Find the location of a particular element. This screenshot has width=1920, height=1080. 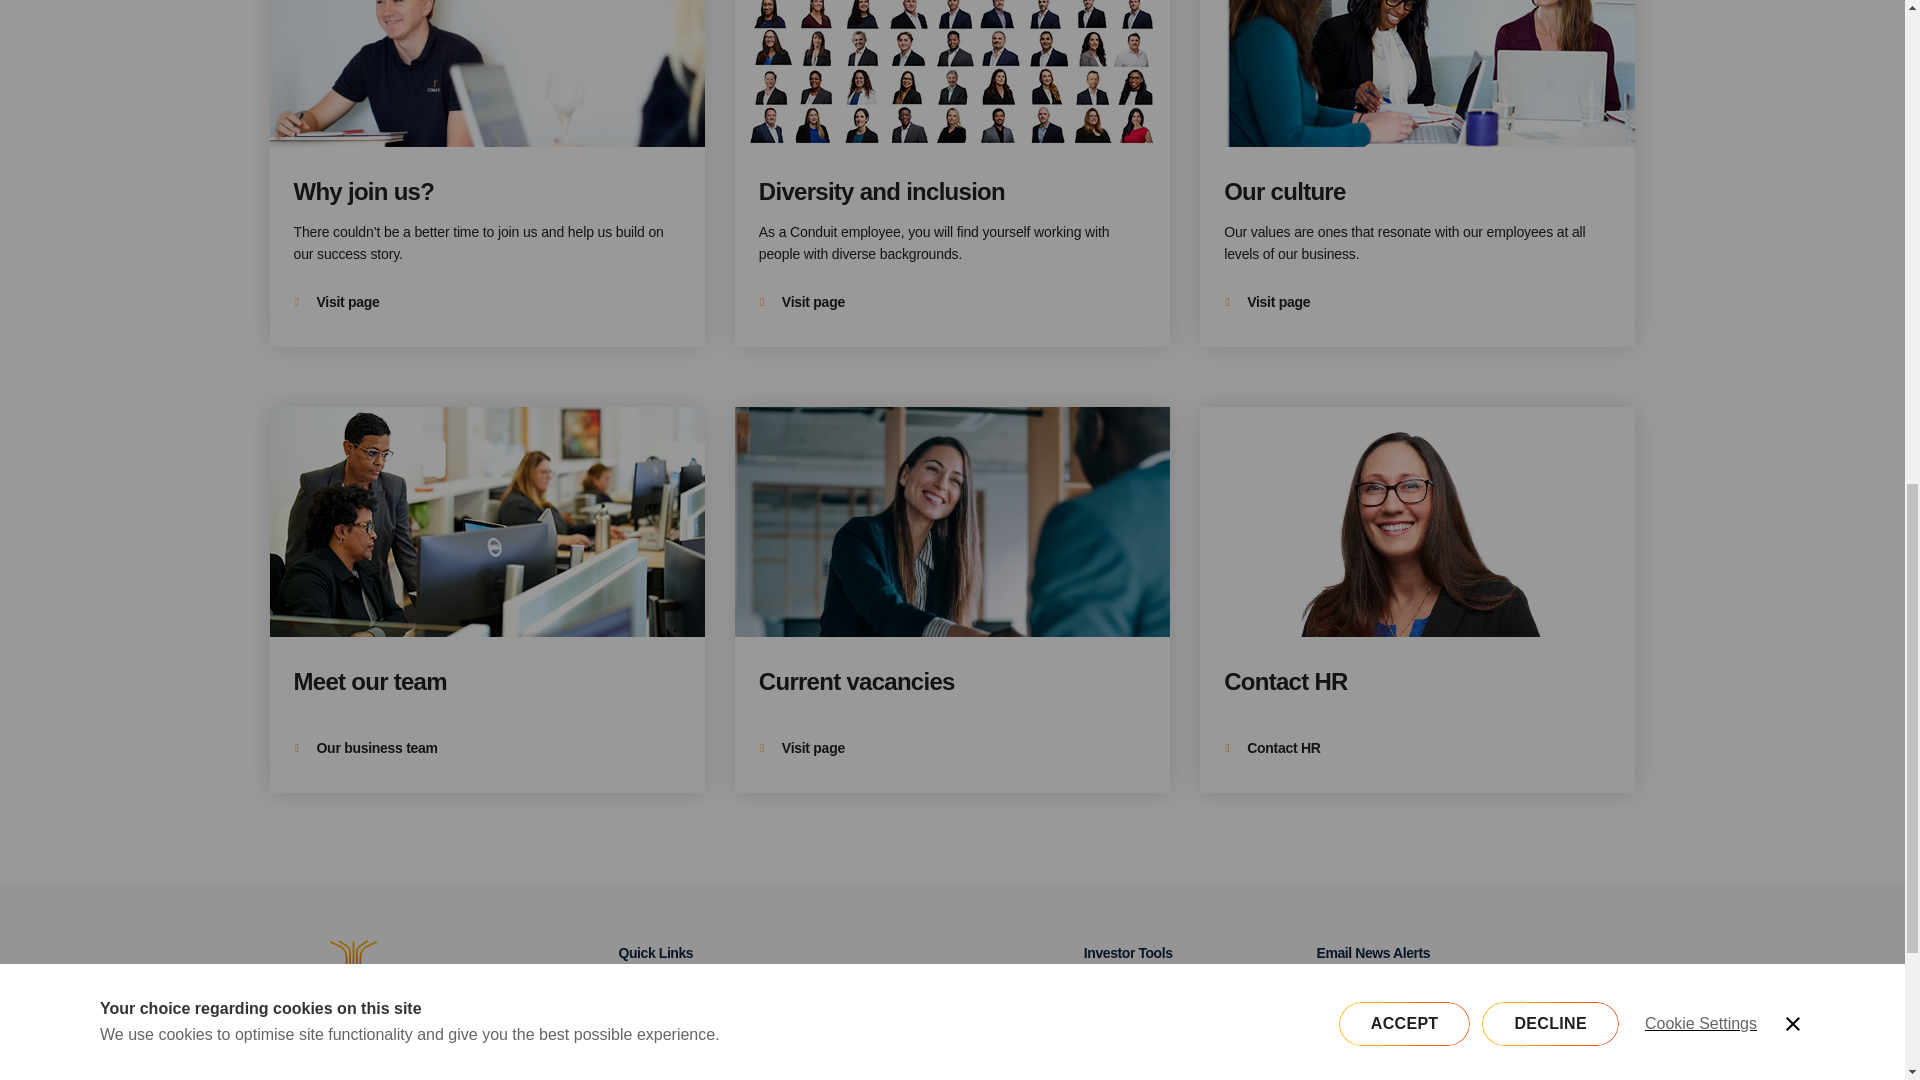

Visit page is located at coordinates (487, 173).